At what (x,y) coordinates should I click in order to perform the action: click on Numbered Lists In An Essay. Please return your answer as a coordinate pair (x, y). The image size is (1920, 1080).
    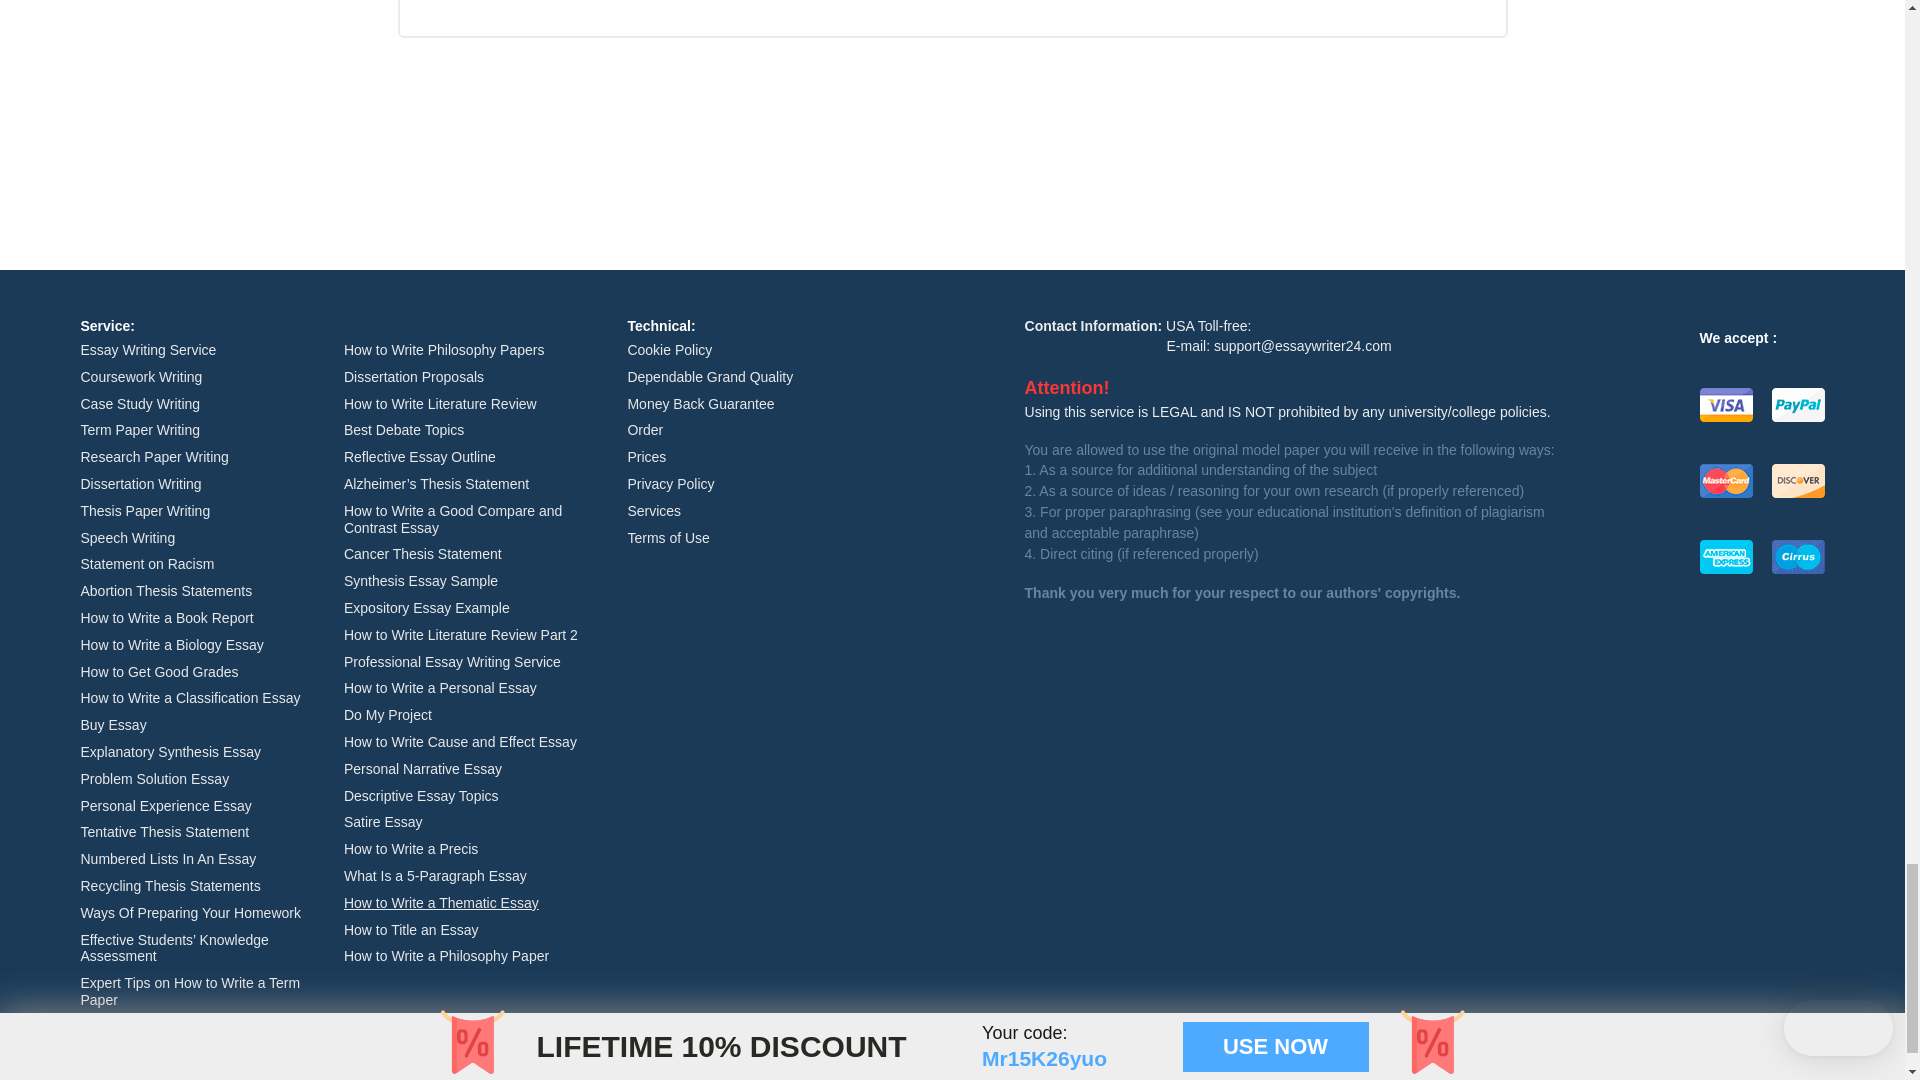
    Looking at the image, I should click on (168, 859).